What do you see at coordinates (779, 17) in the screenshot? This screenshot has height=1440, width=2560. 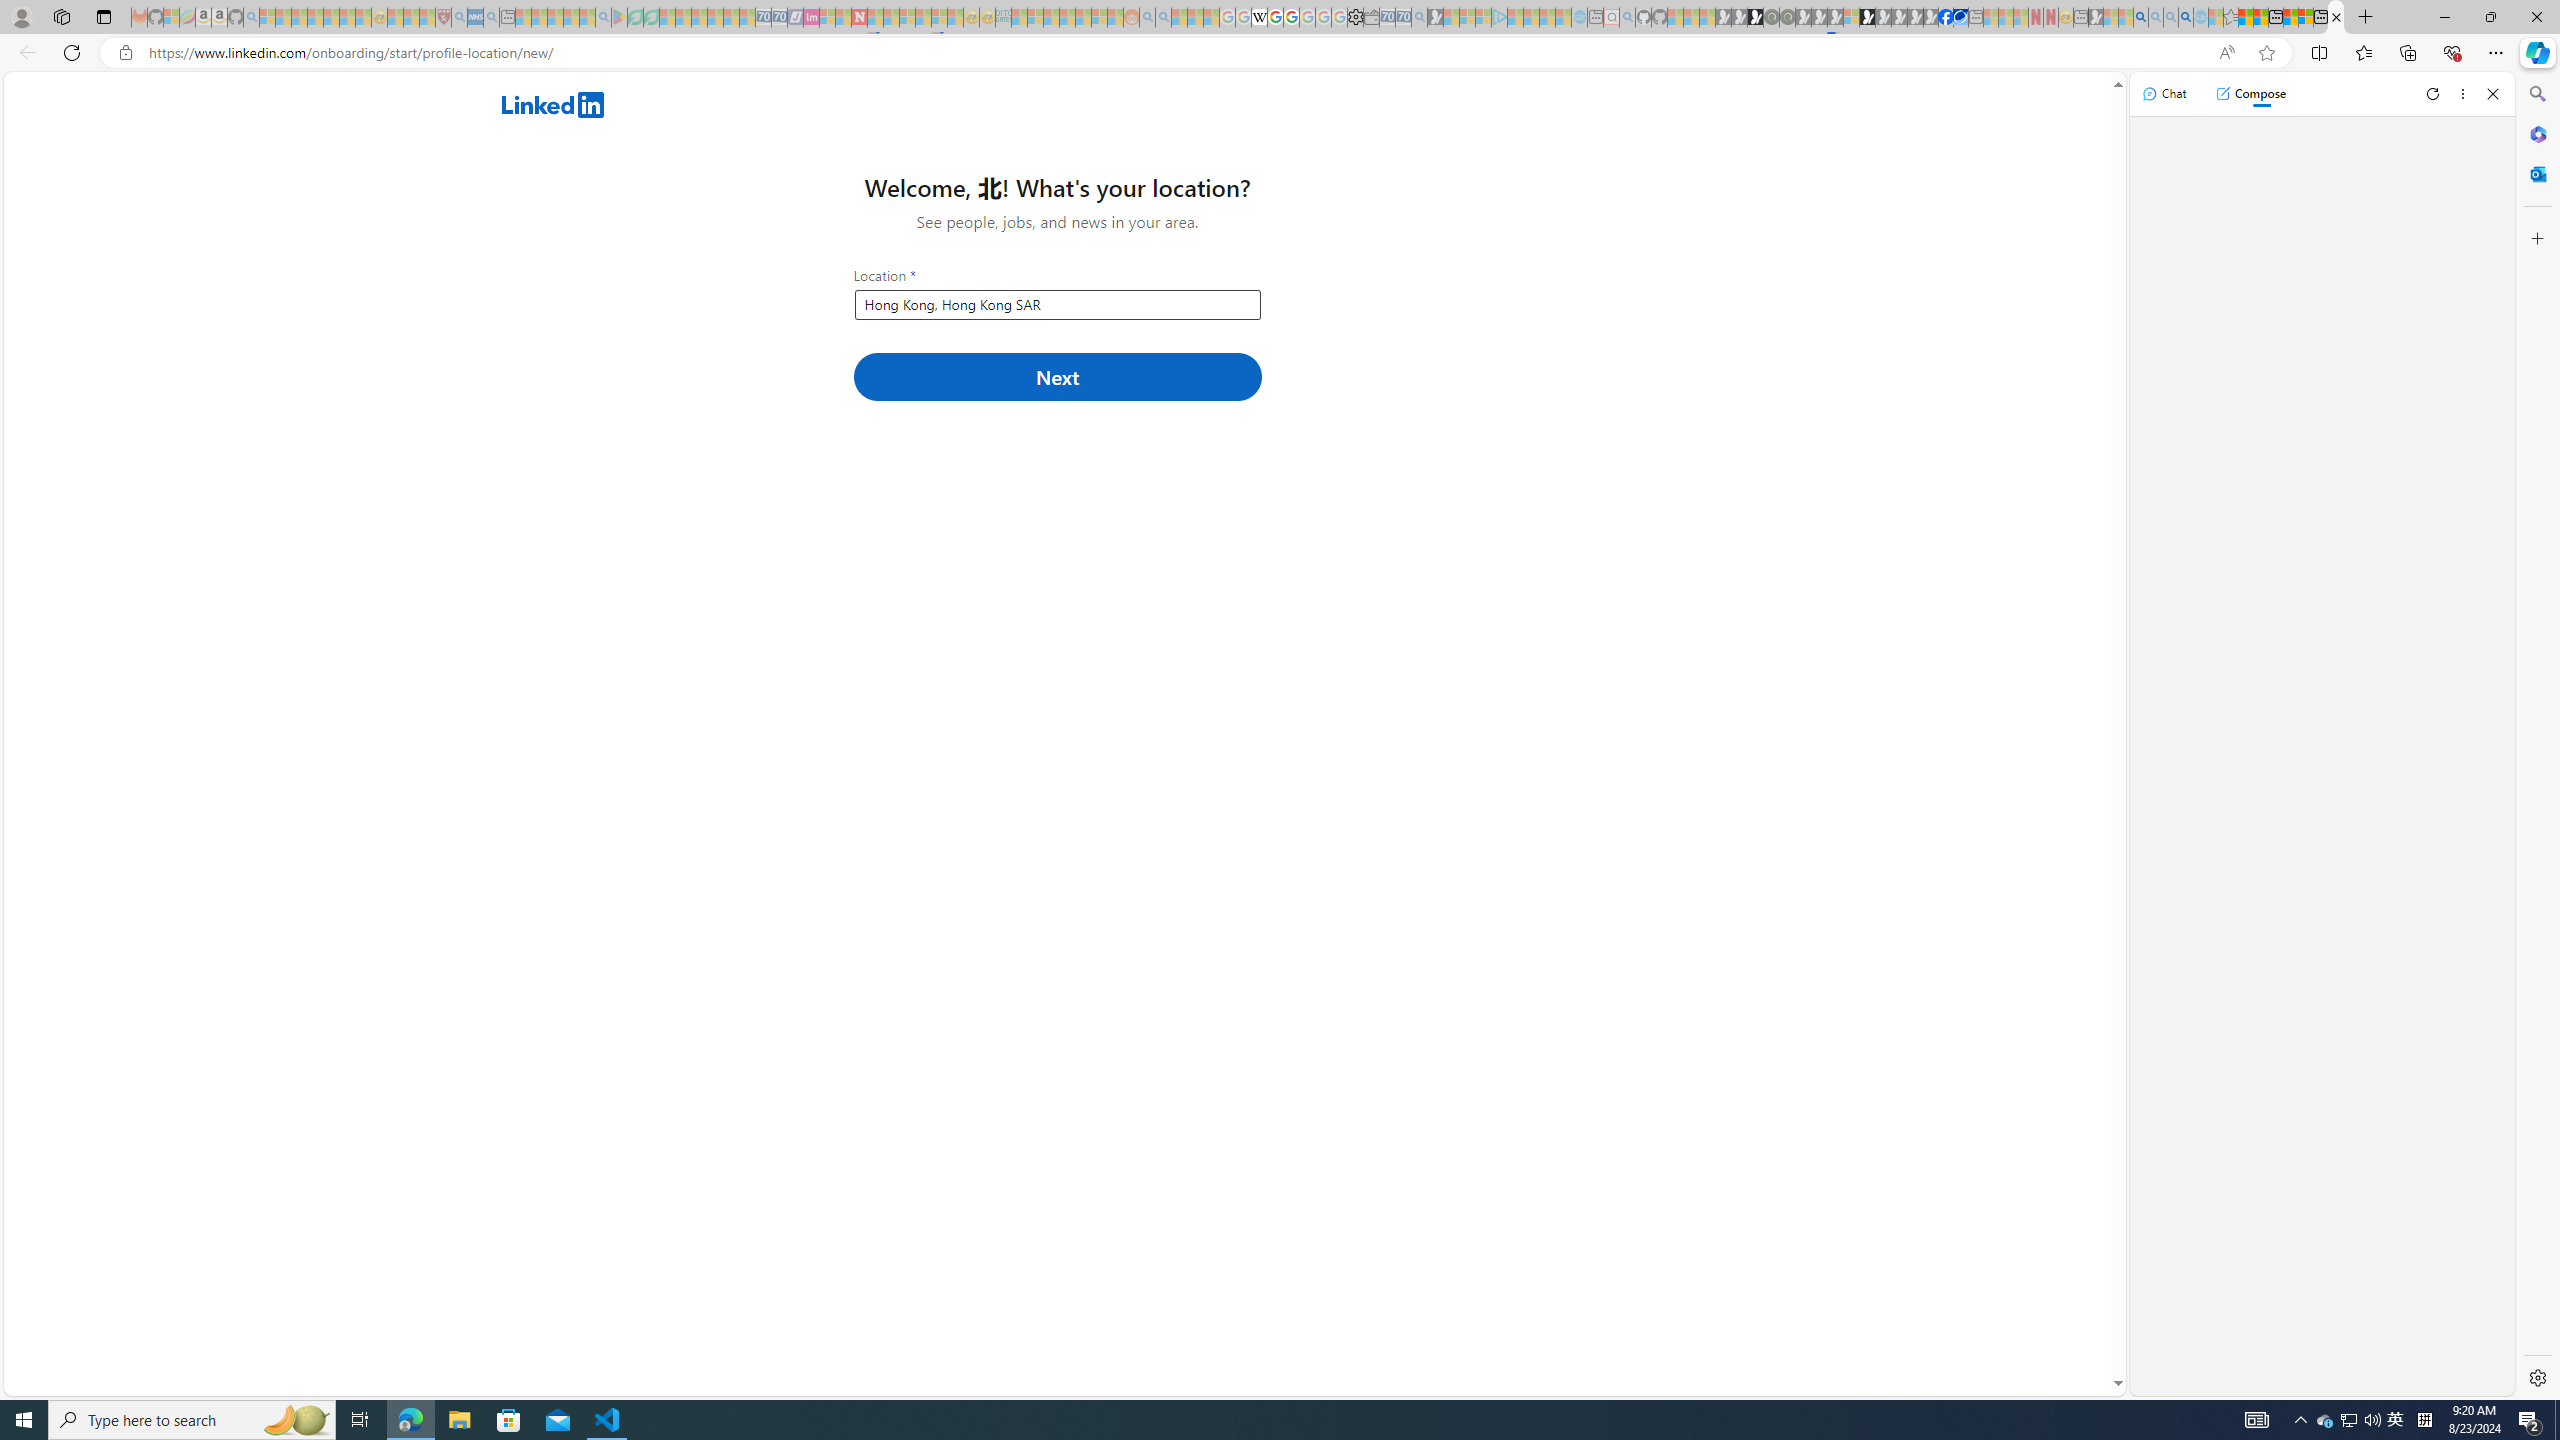 I see `Cheap Hotels - Save70.com - Sleeping` at bounding box center [779, 17].